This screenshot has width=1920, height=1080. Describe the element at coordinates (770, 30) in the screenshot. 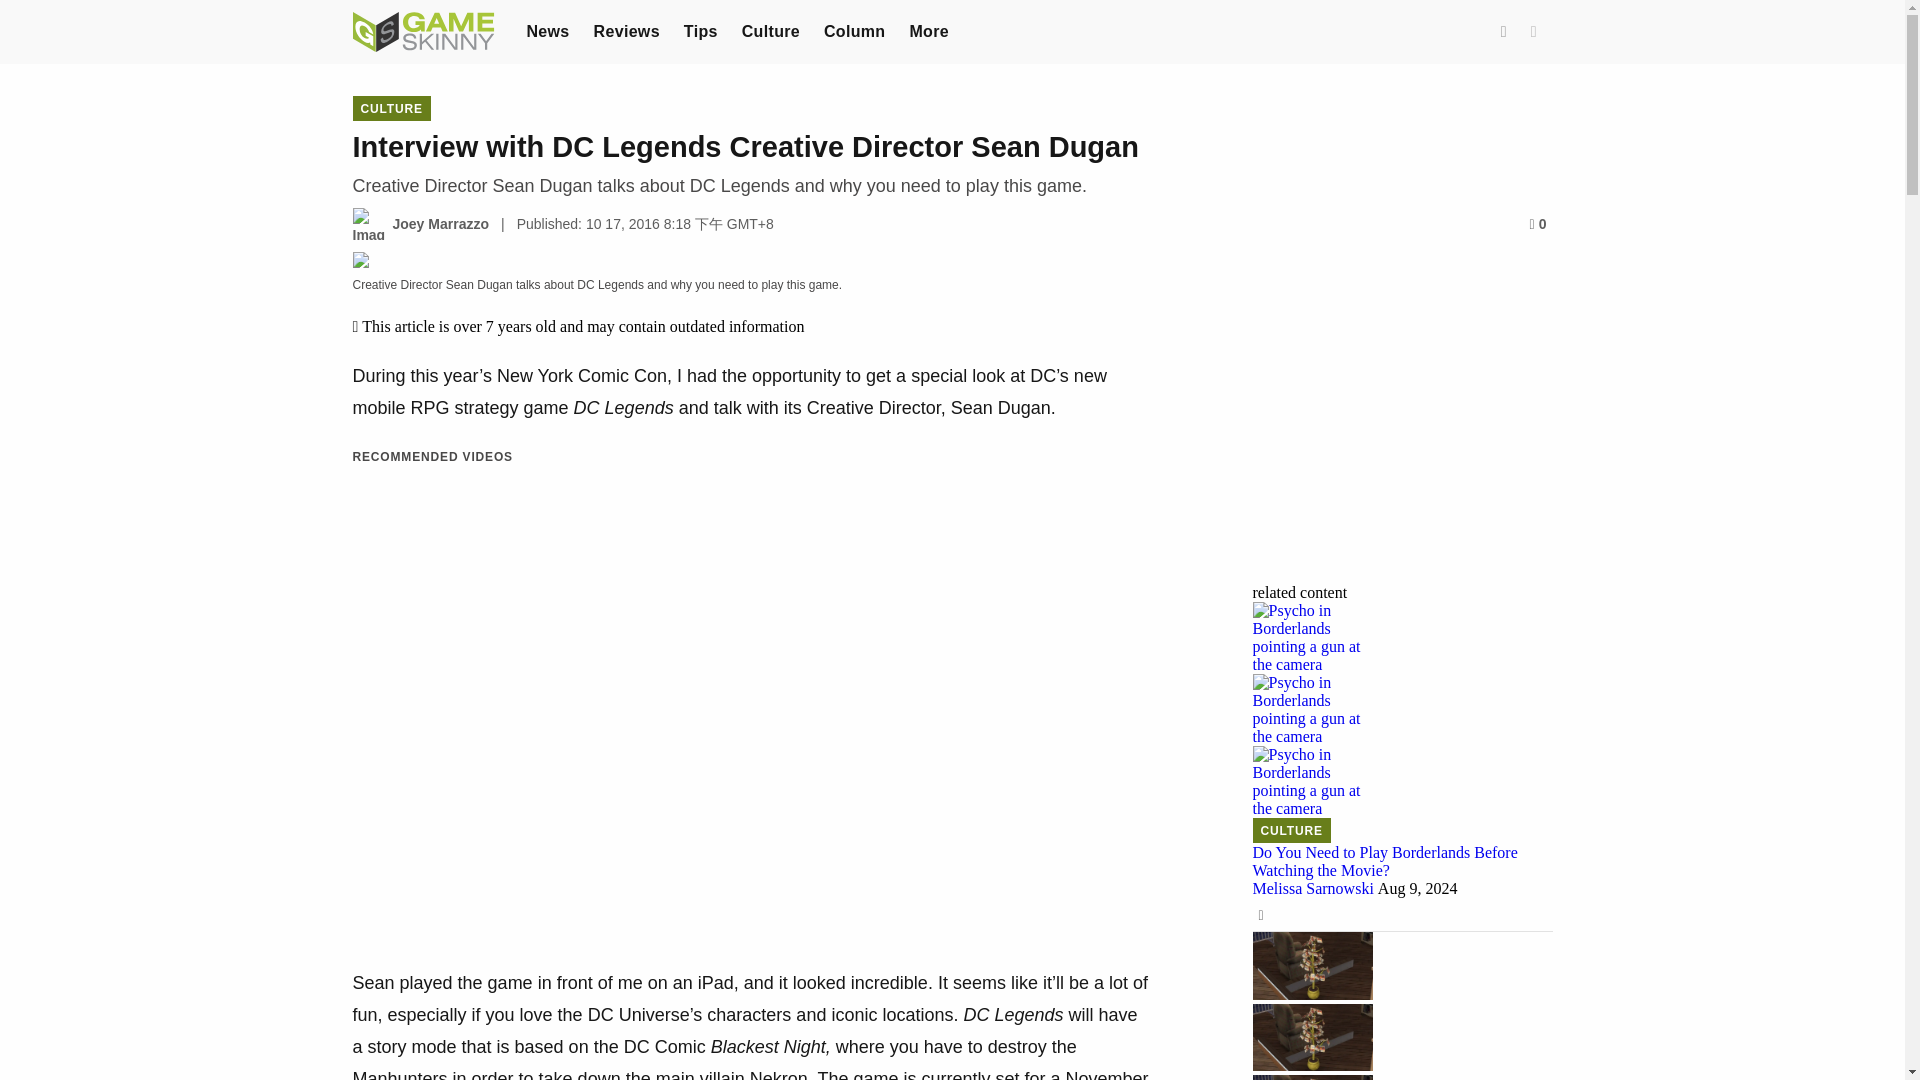

I see `Culture` at that location.